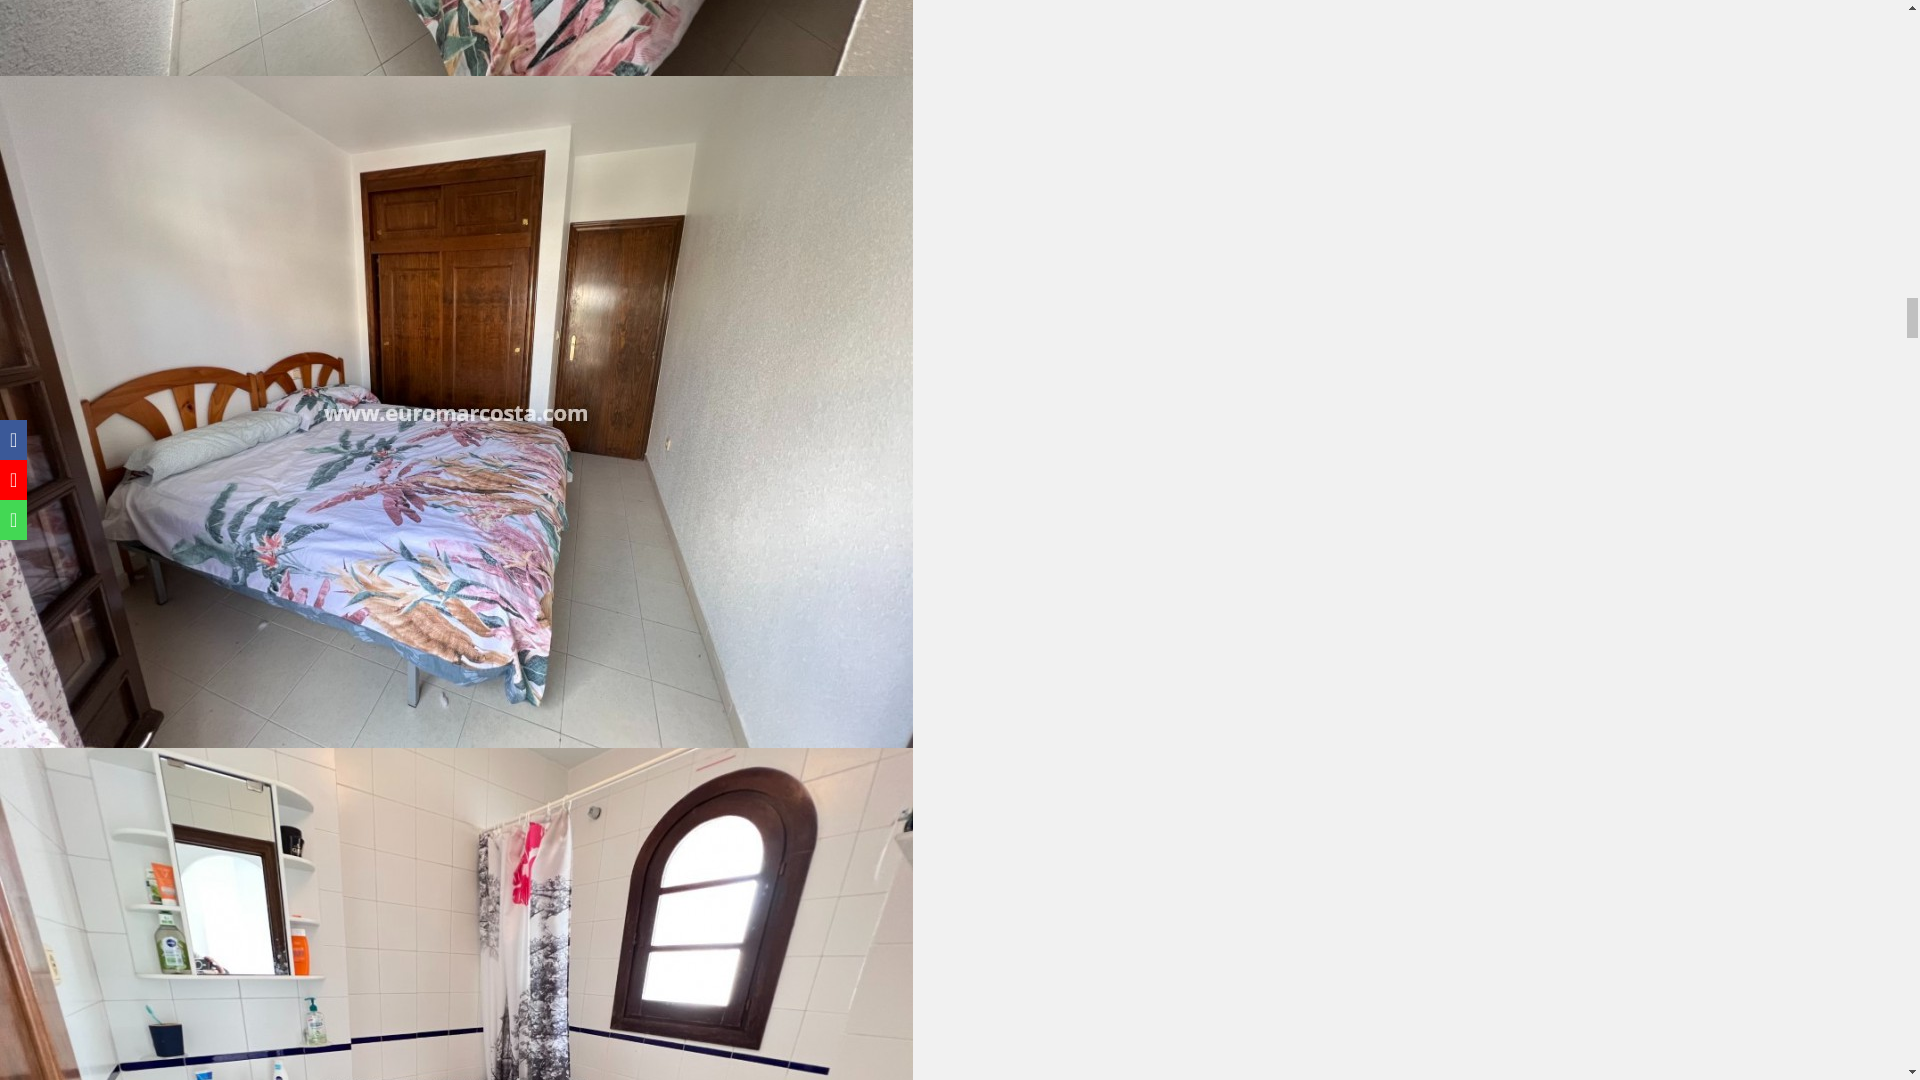  I want to click on Short time rental - Penthouse - Torrevieja - TORREVIEJA, so click(456, 38).